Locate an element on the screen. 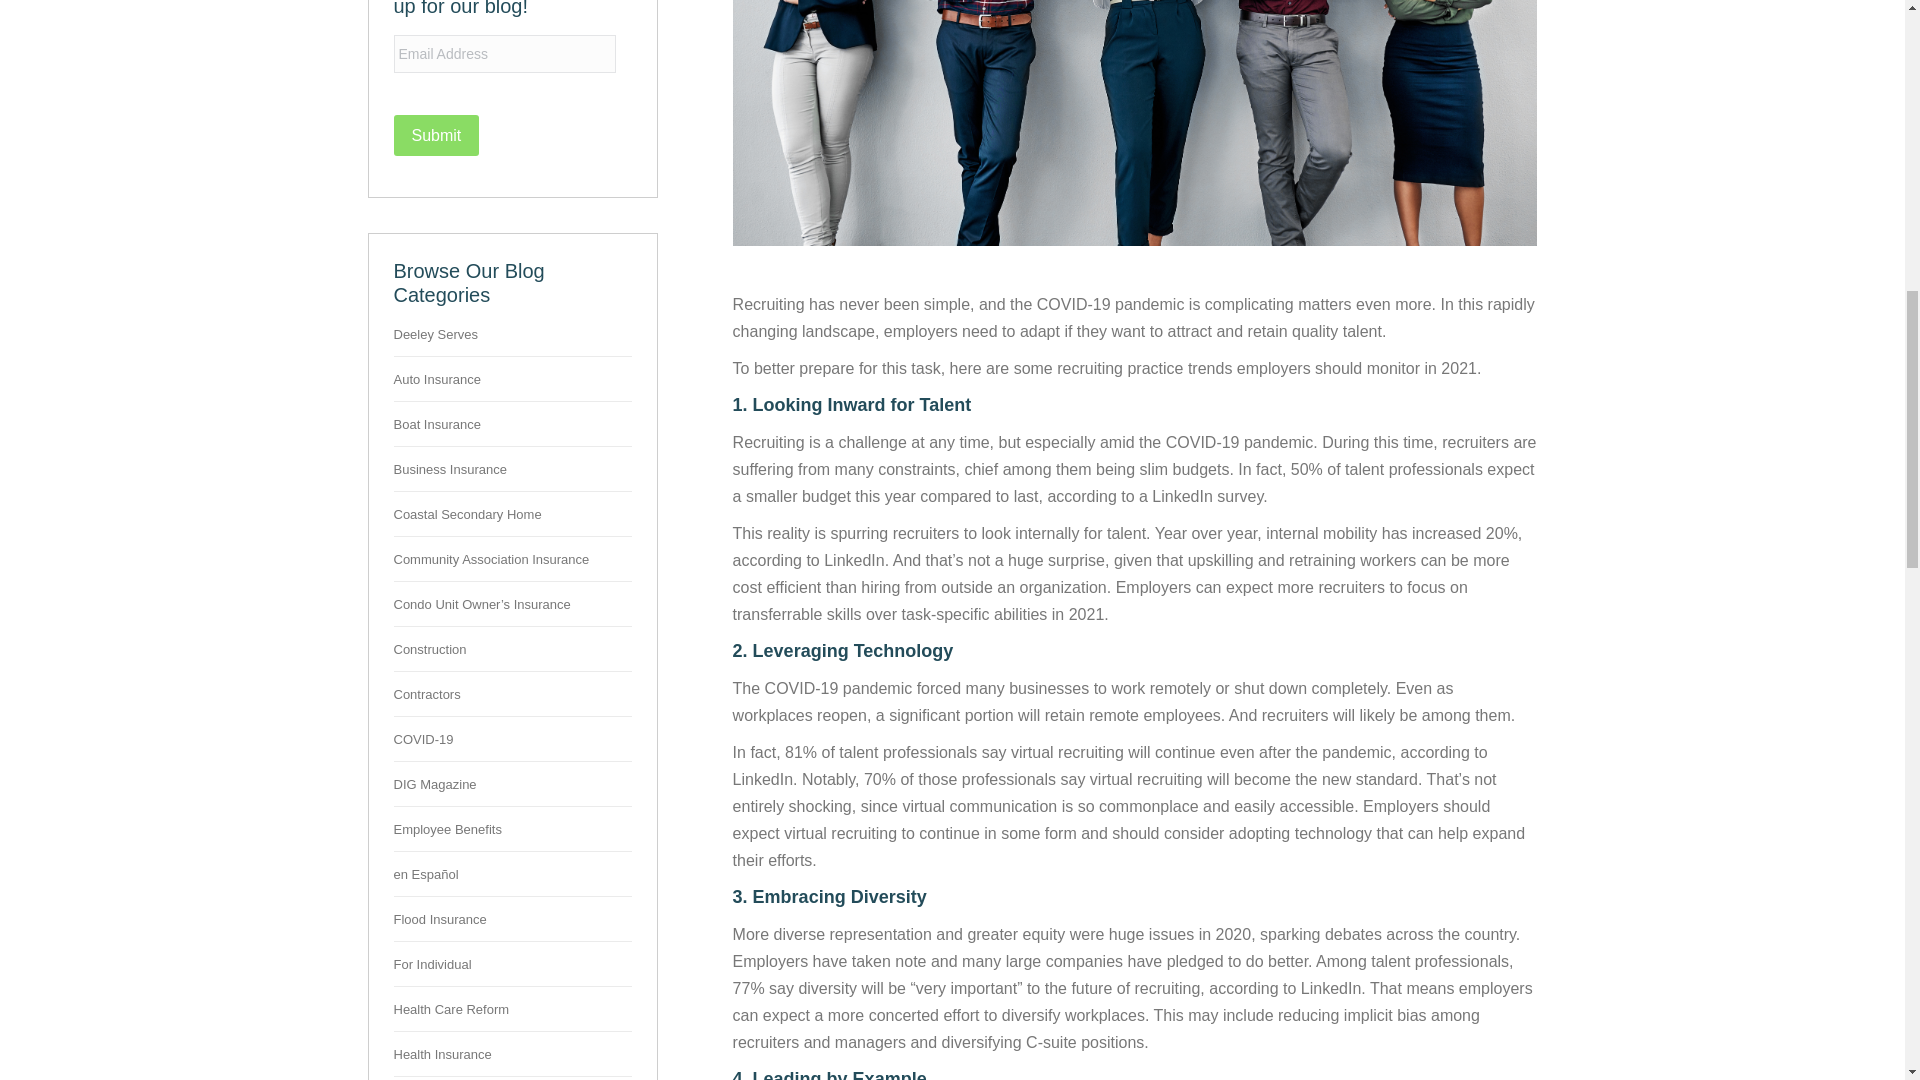 The width and height of the screenshot is (1920, 1080). HR trends is located at coordinates (1135, 123).